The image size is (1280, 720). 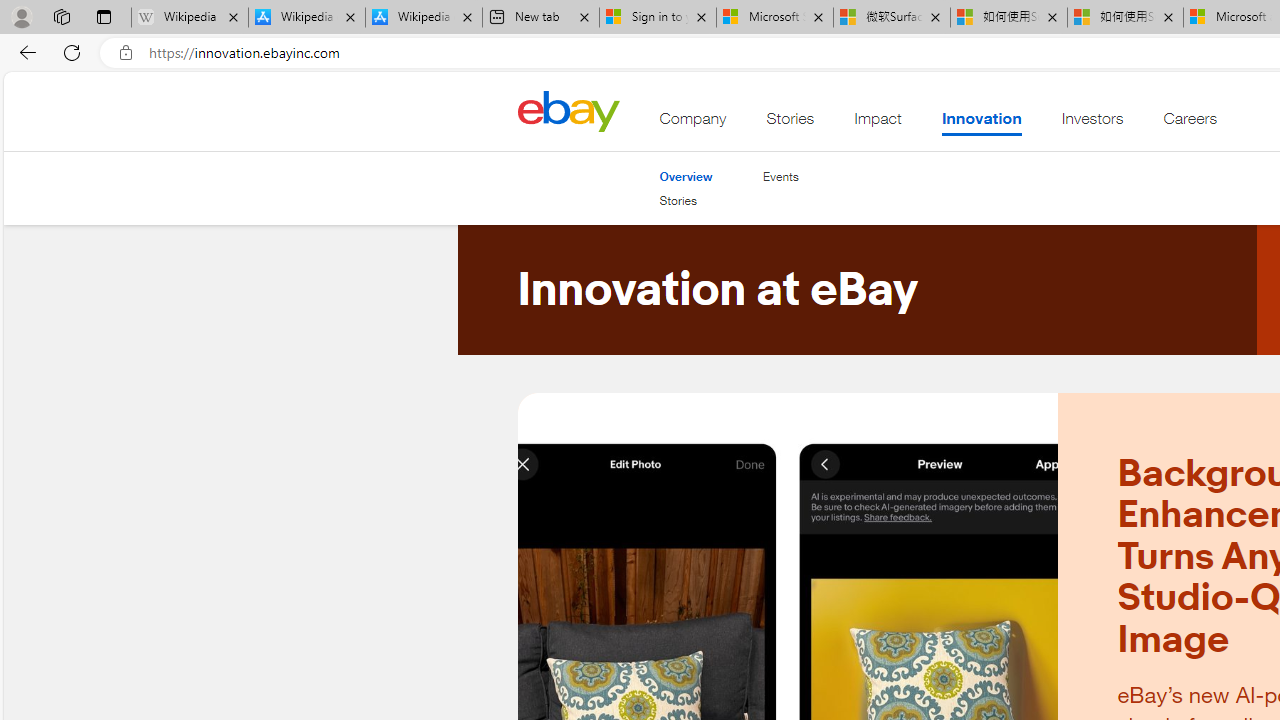 What do you see at coordinates (568, 110) in the screenshot?
I see `Class: desktop` at bounding box center [568, 110].